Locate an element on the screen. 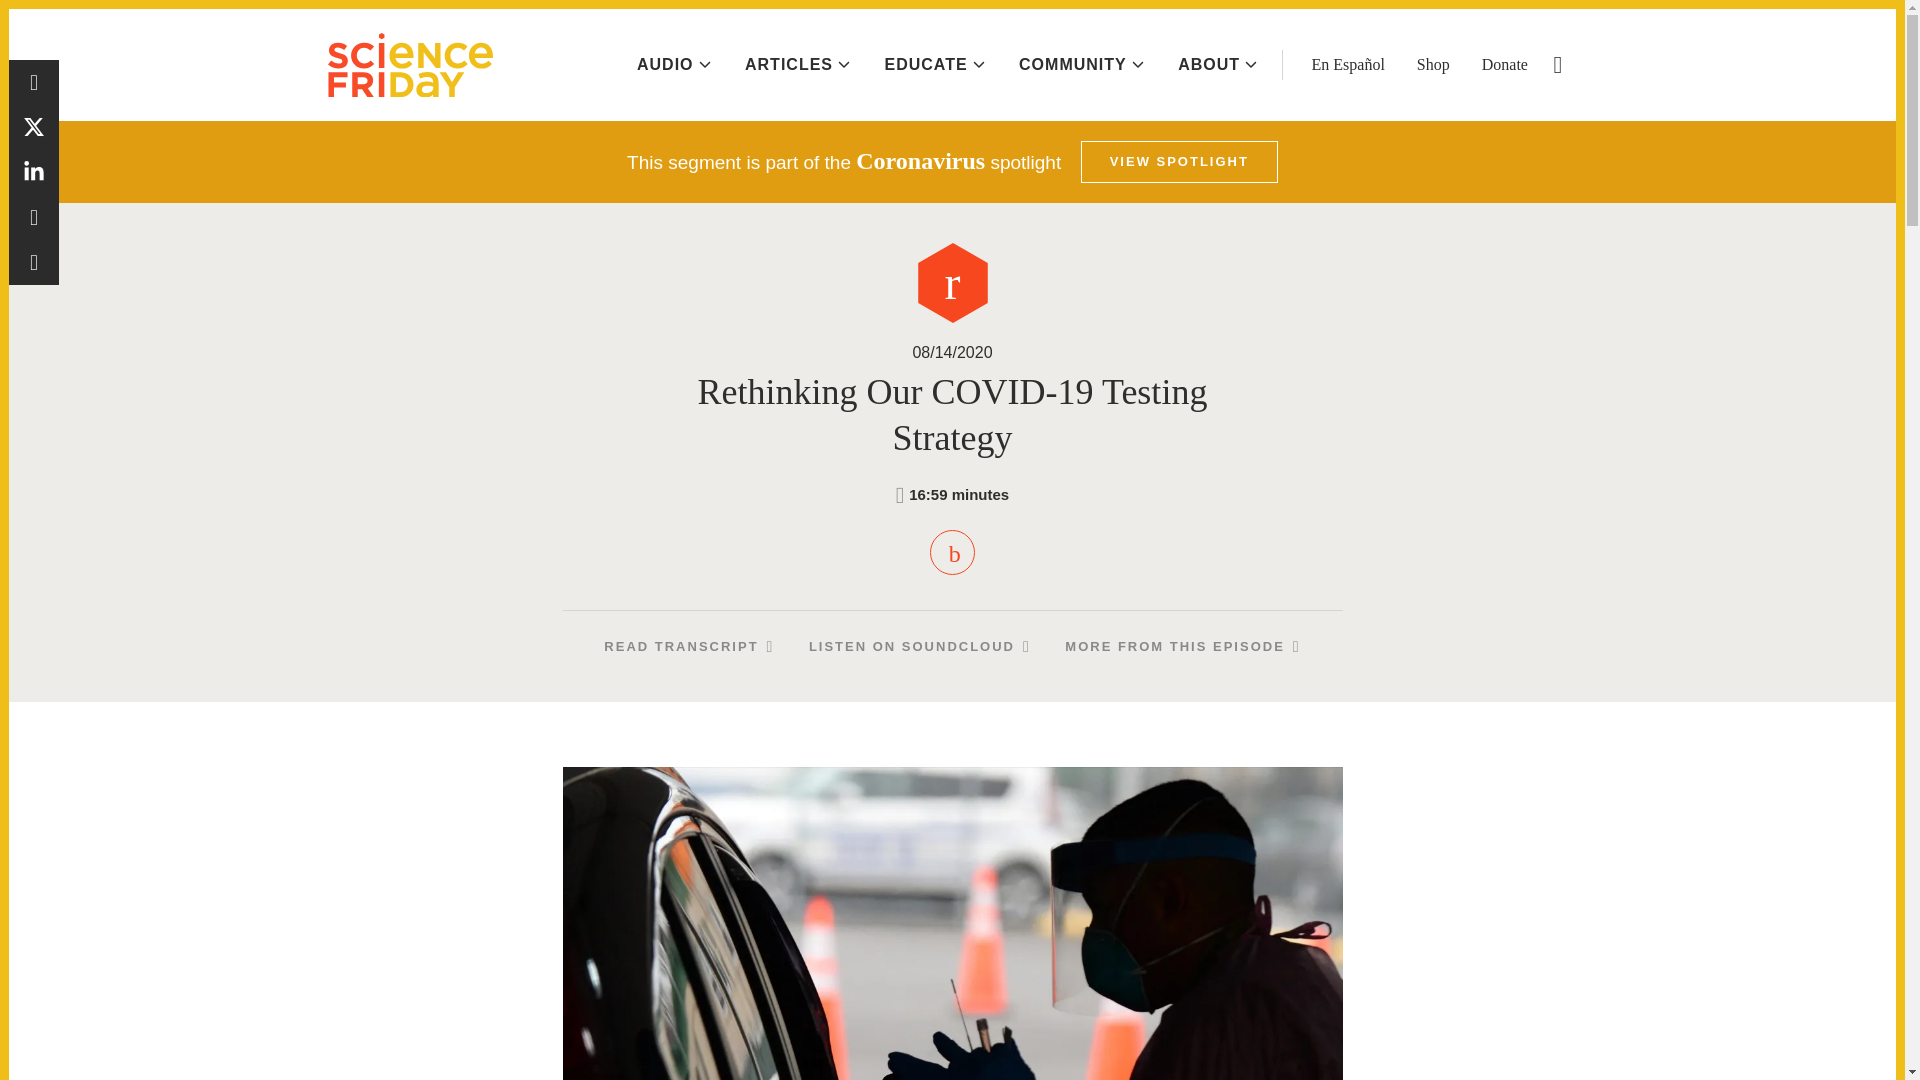 Image resolution: width=1920 pixels, height=1080 pixels. LATEST EPISODE is located at coordinates (1794, 26).